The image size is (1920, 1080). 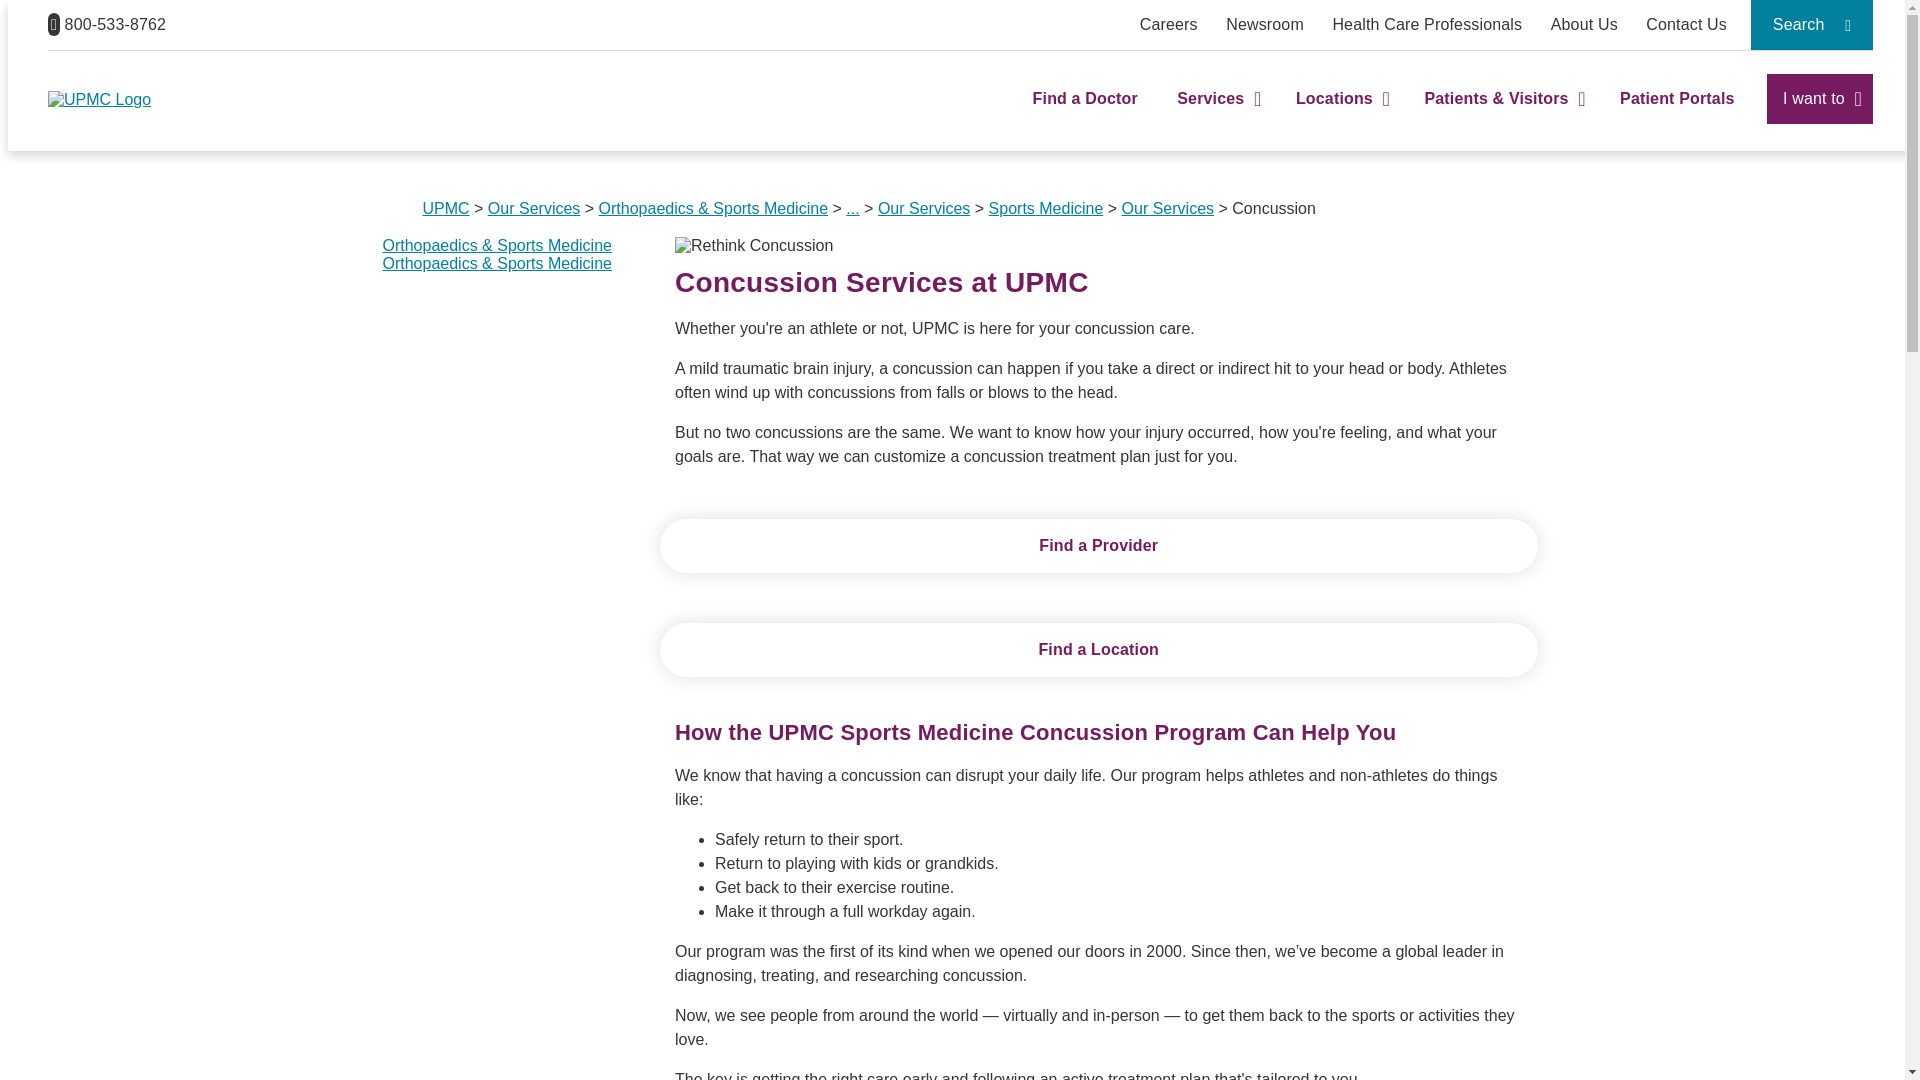 I want to click on Newsroom, so click(x=1264, y=24).